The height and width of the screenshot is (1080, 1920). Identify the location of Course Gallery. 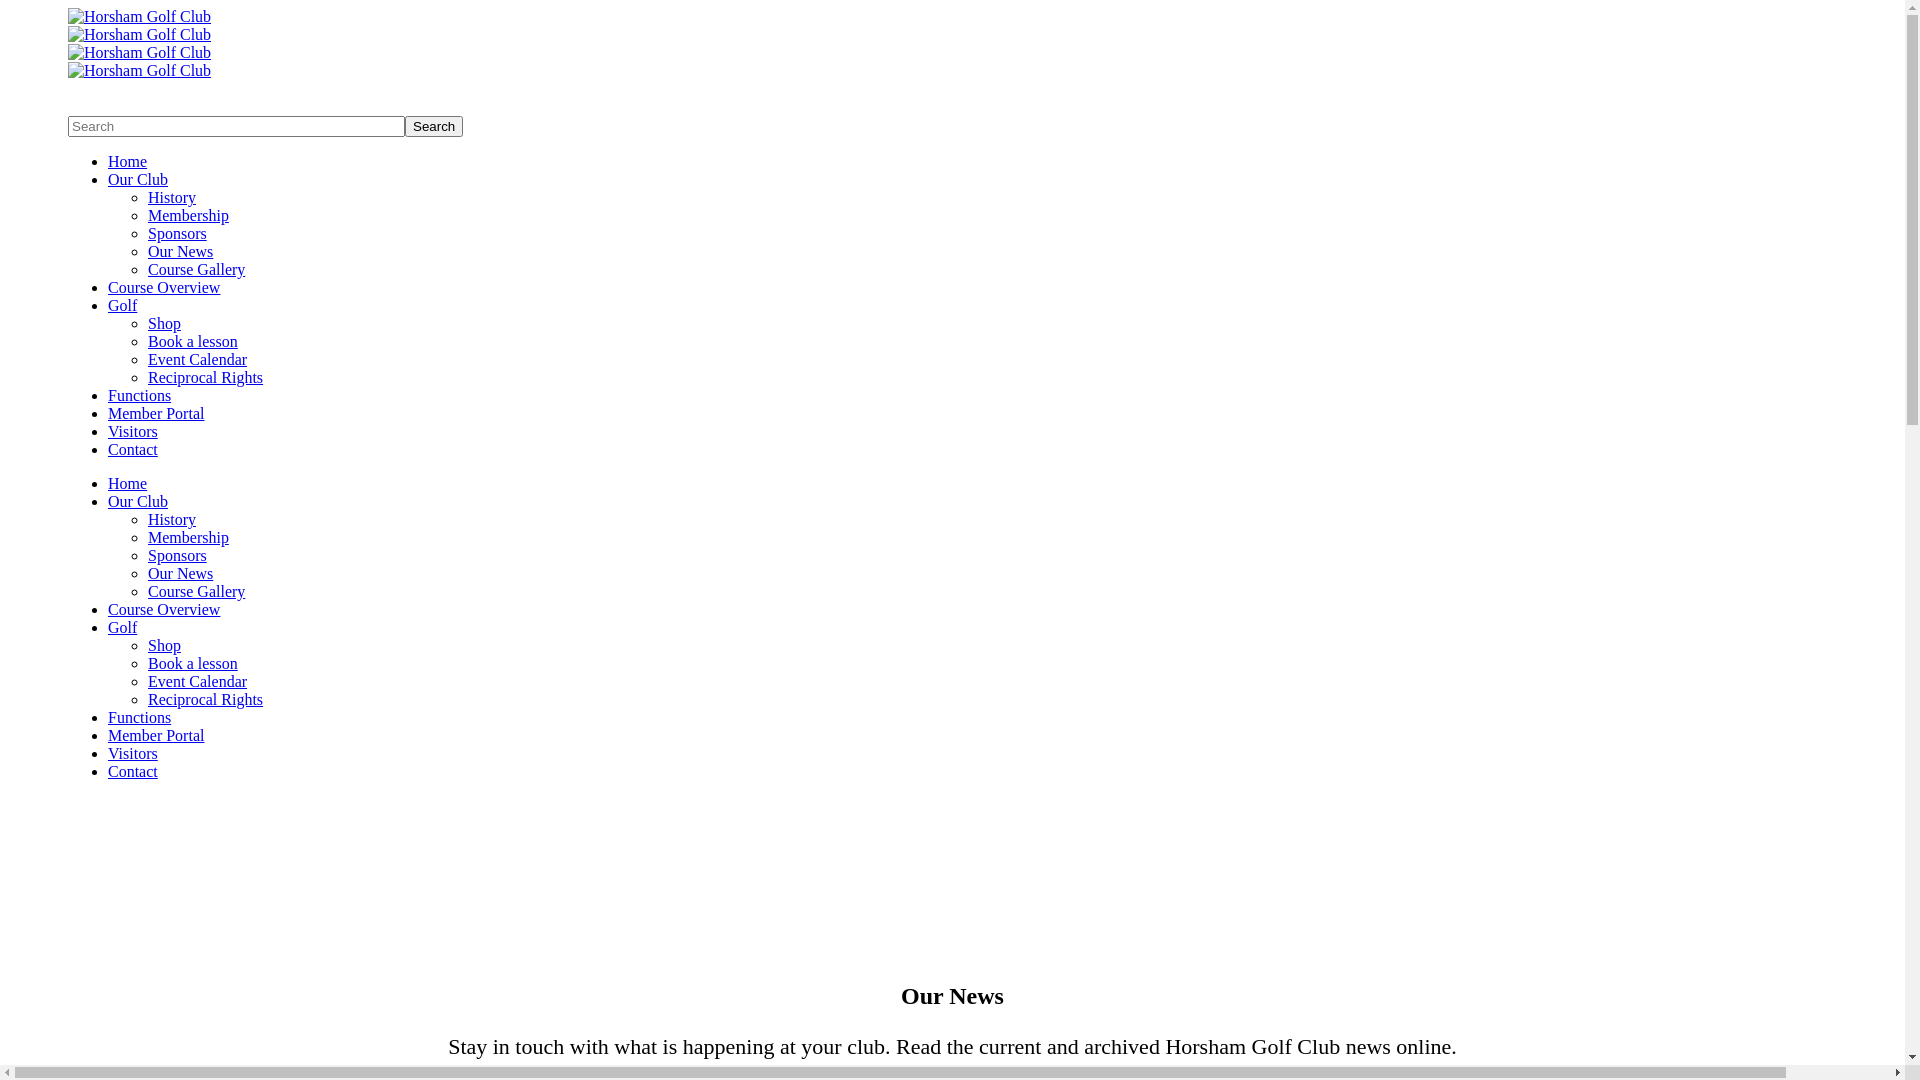
(196, 592).